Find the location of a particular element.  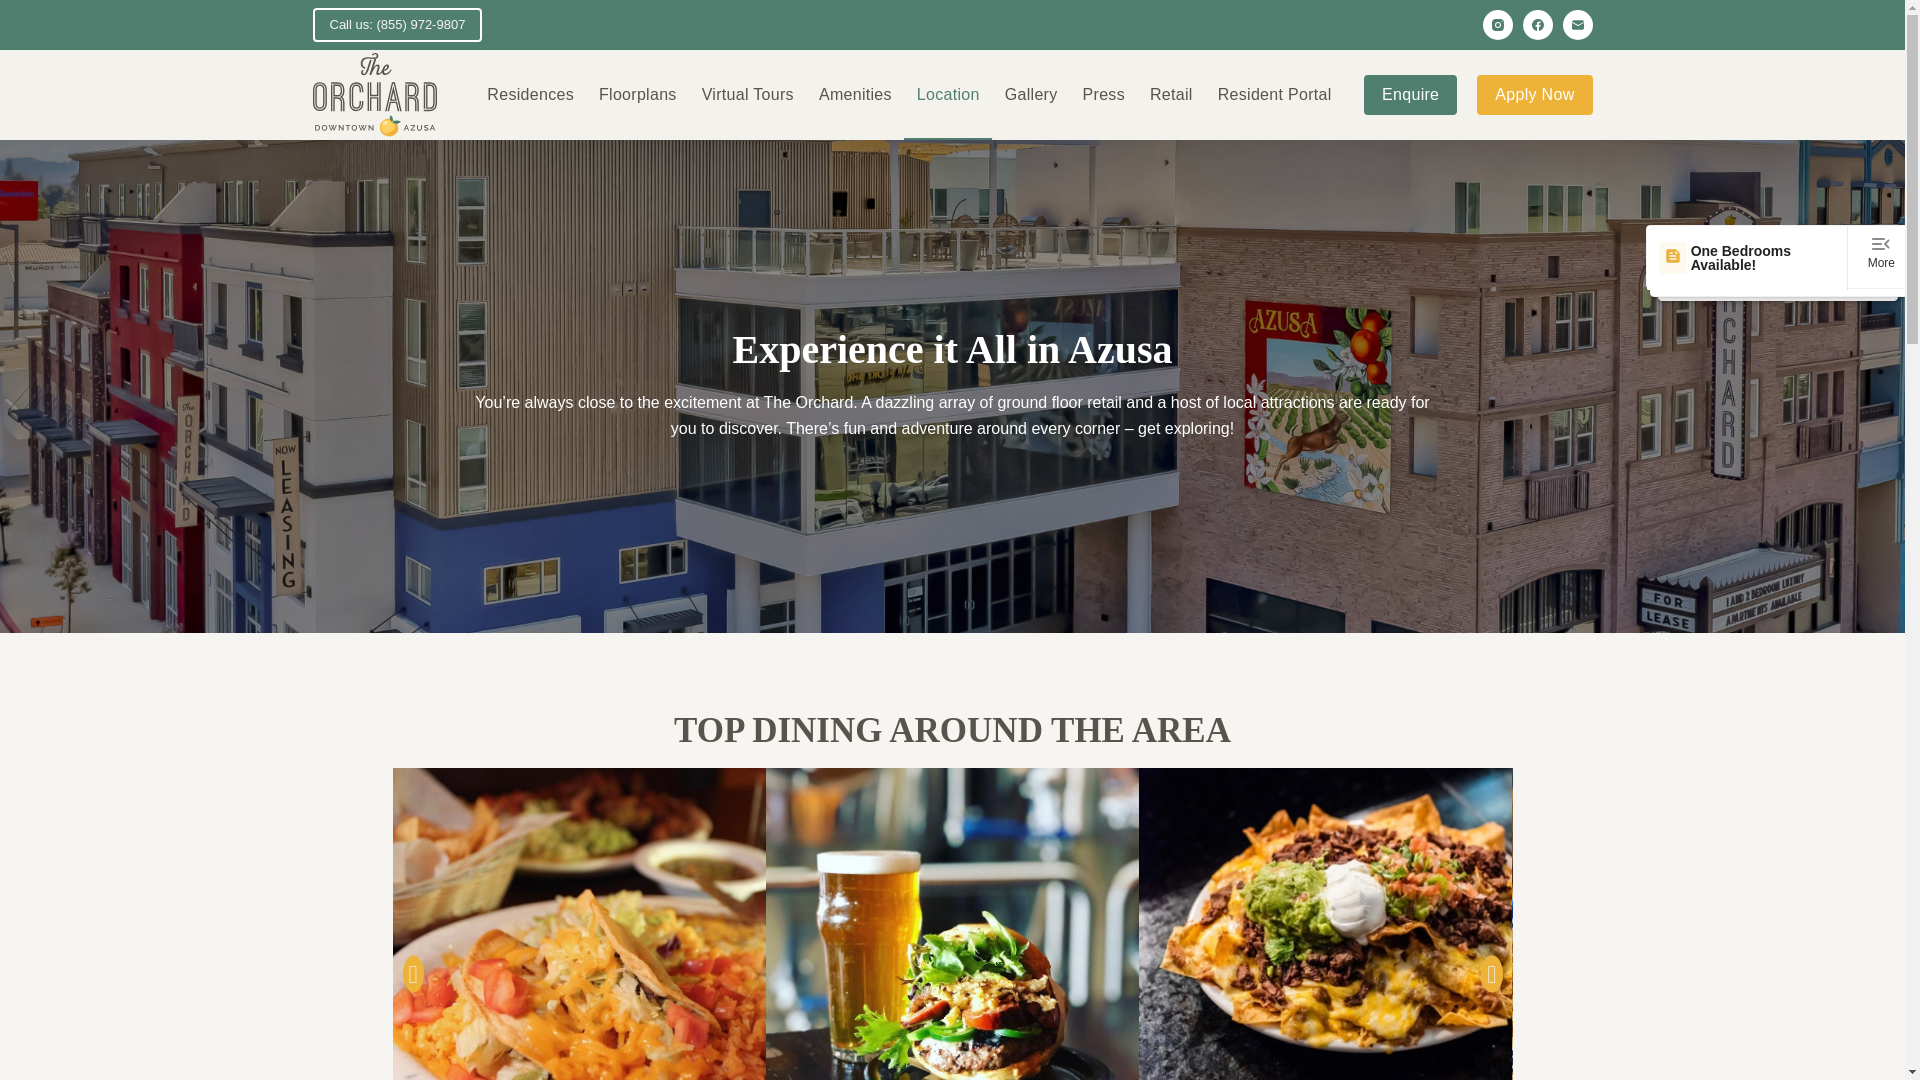

Skip to content is located at coordinates (20, 10).